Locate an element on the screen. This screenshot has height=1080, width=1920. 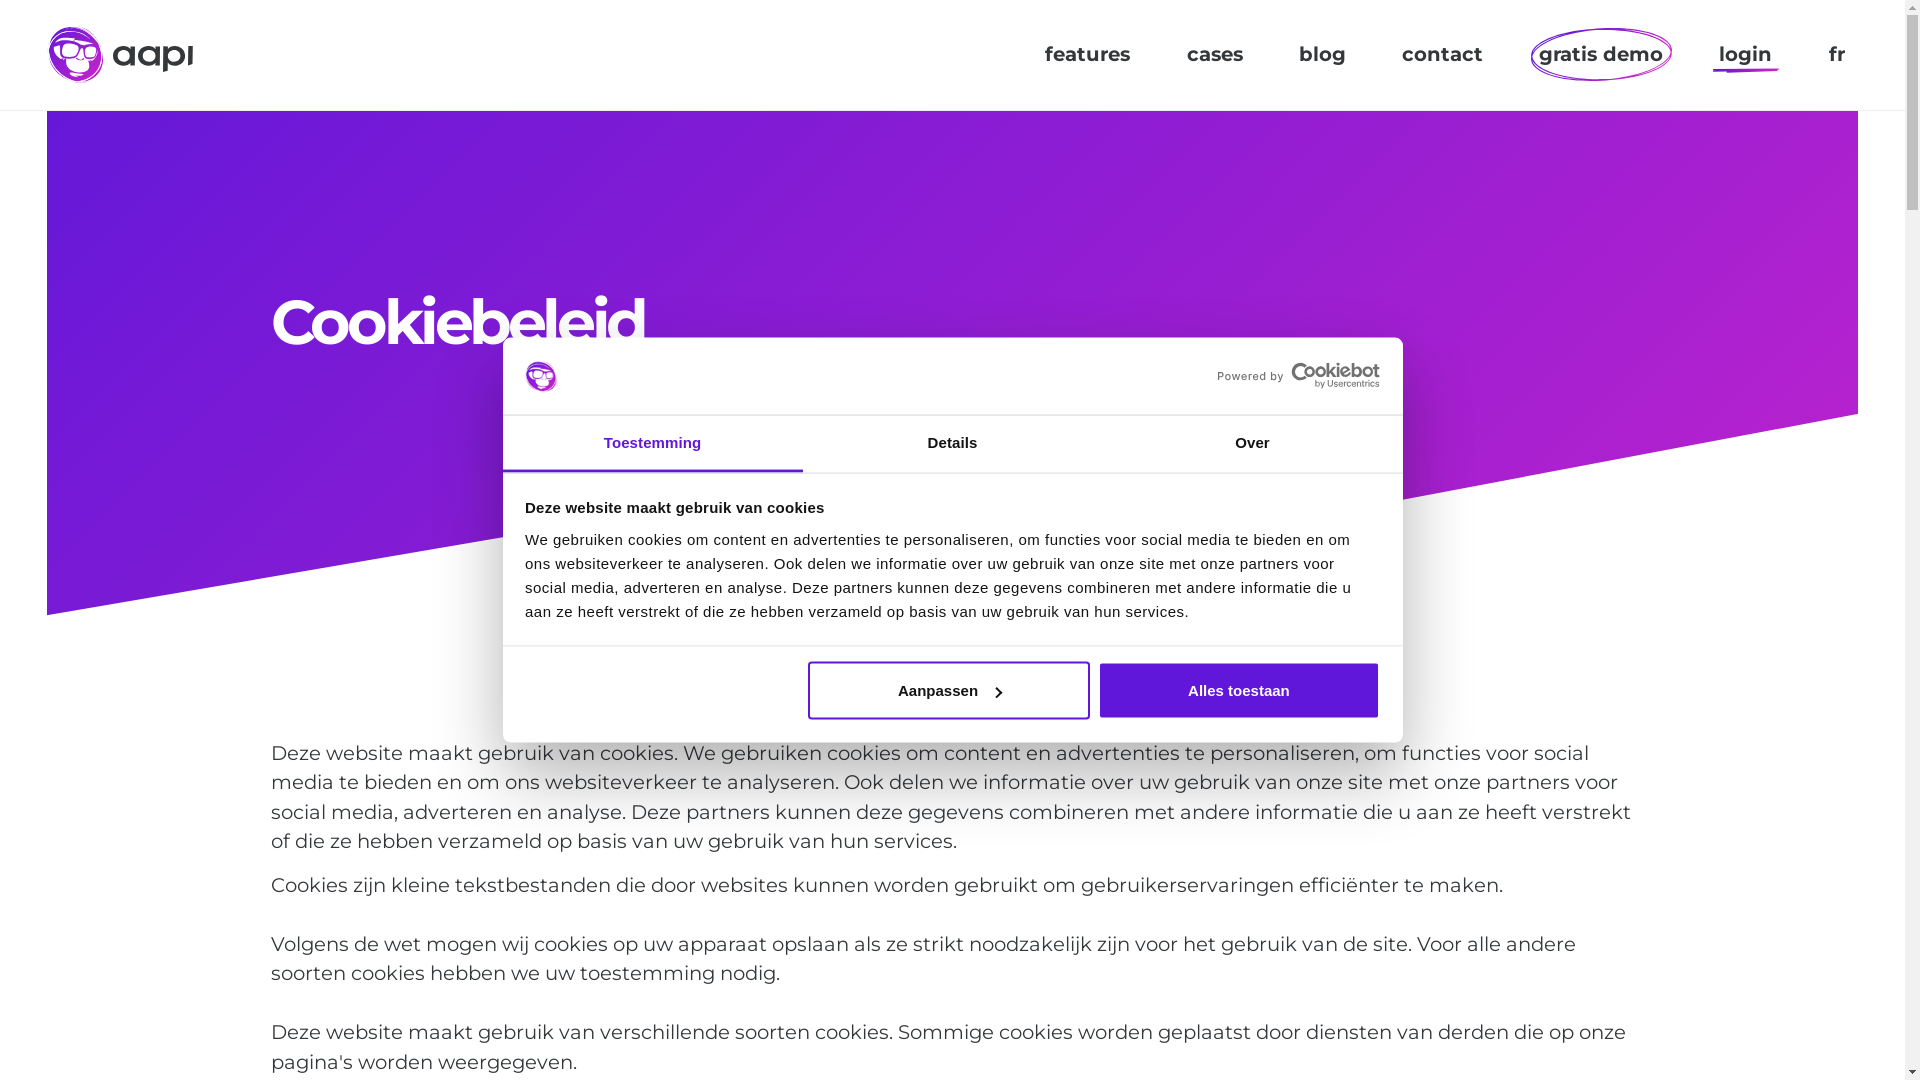
Aanpassen is located at coordinates (949, 691).